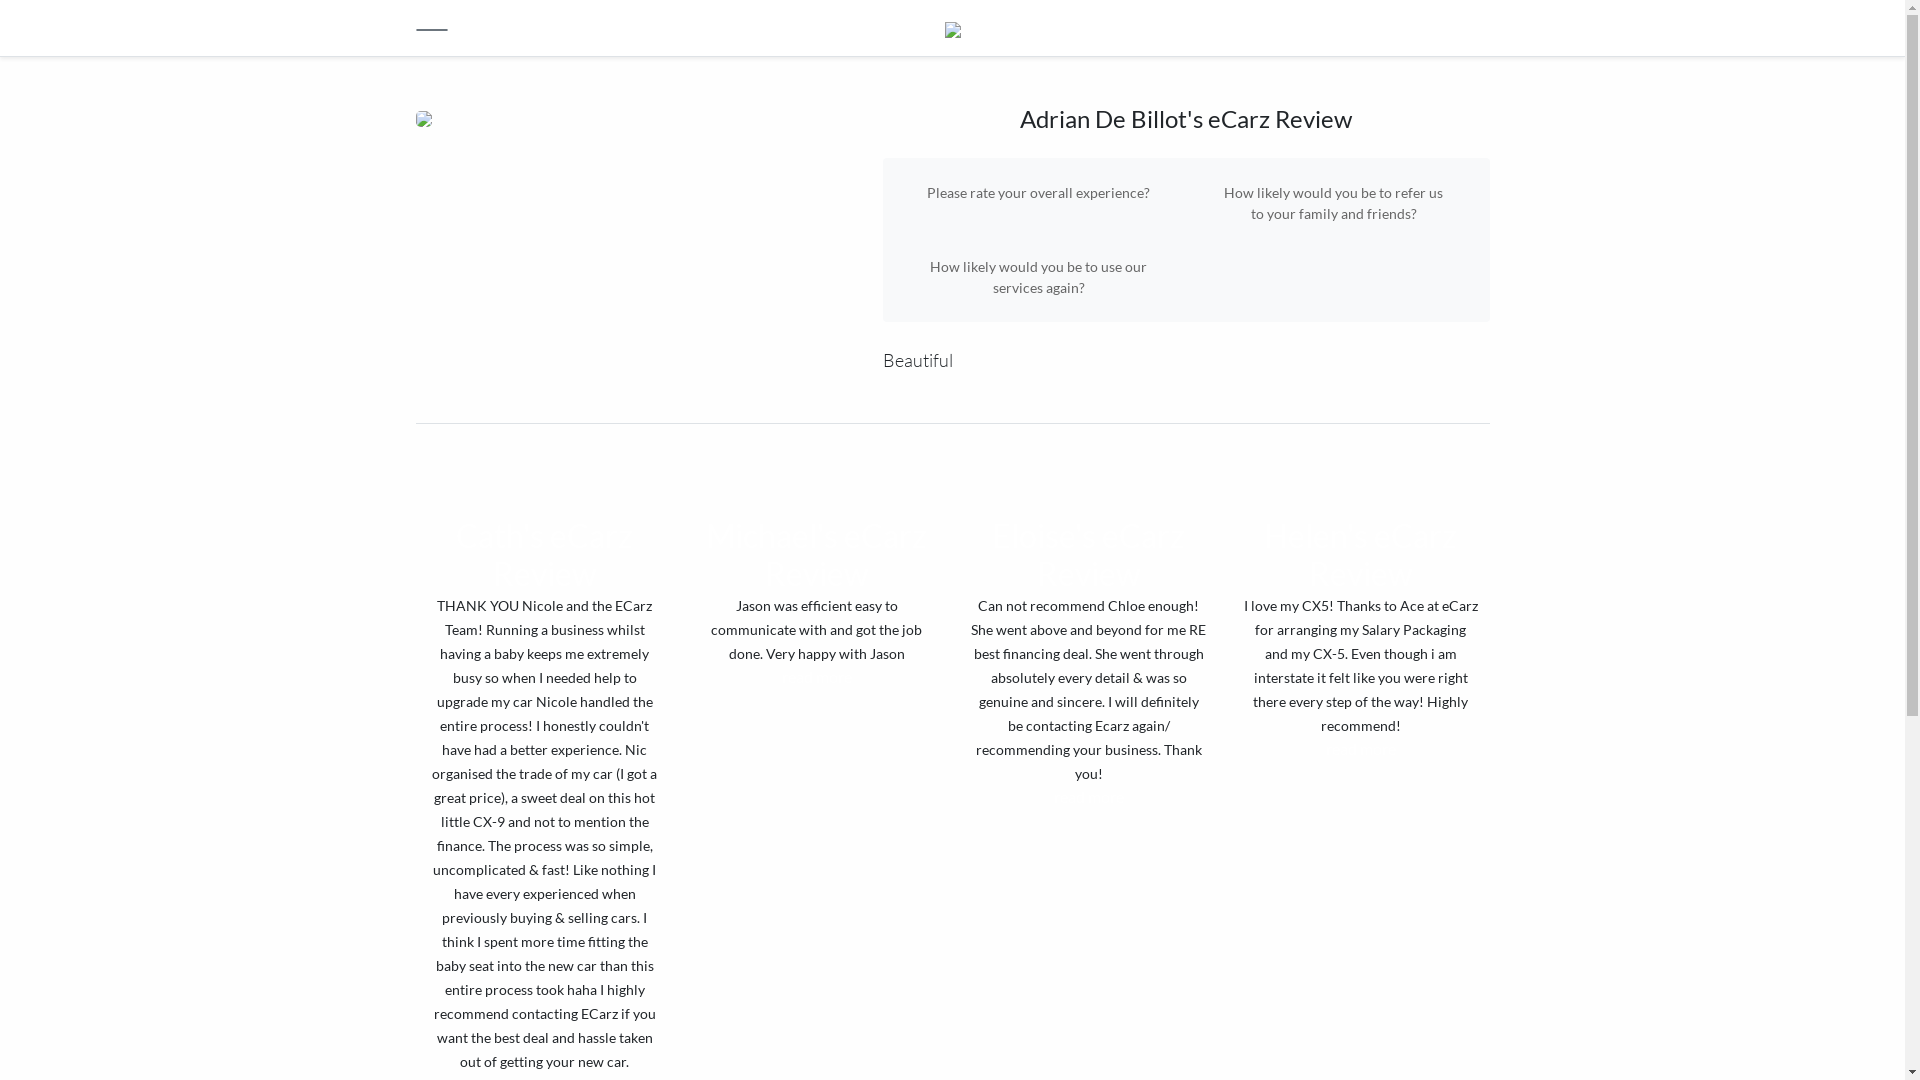 This screenshot has width=1920, height=1080. I want to click on 5.0 of 5, so click(1360, 484).